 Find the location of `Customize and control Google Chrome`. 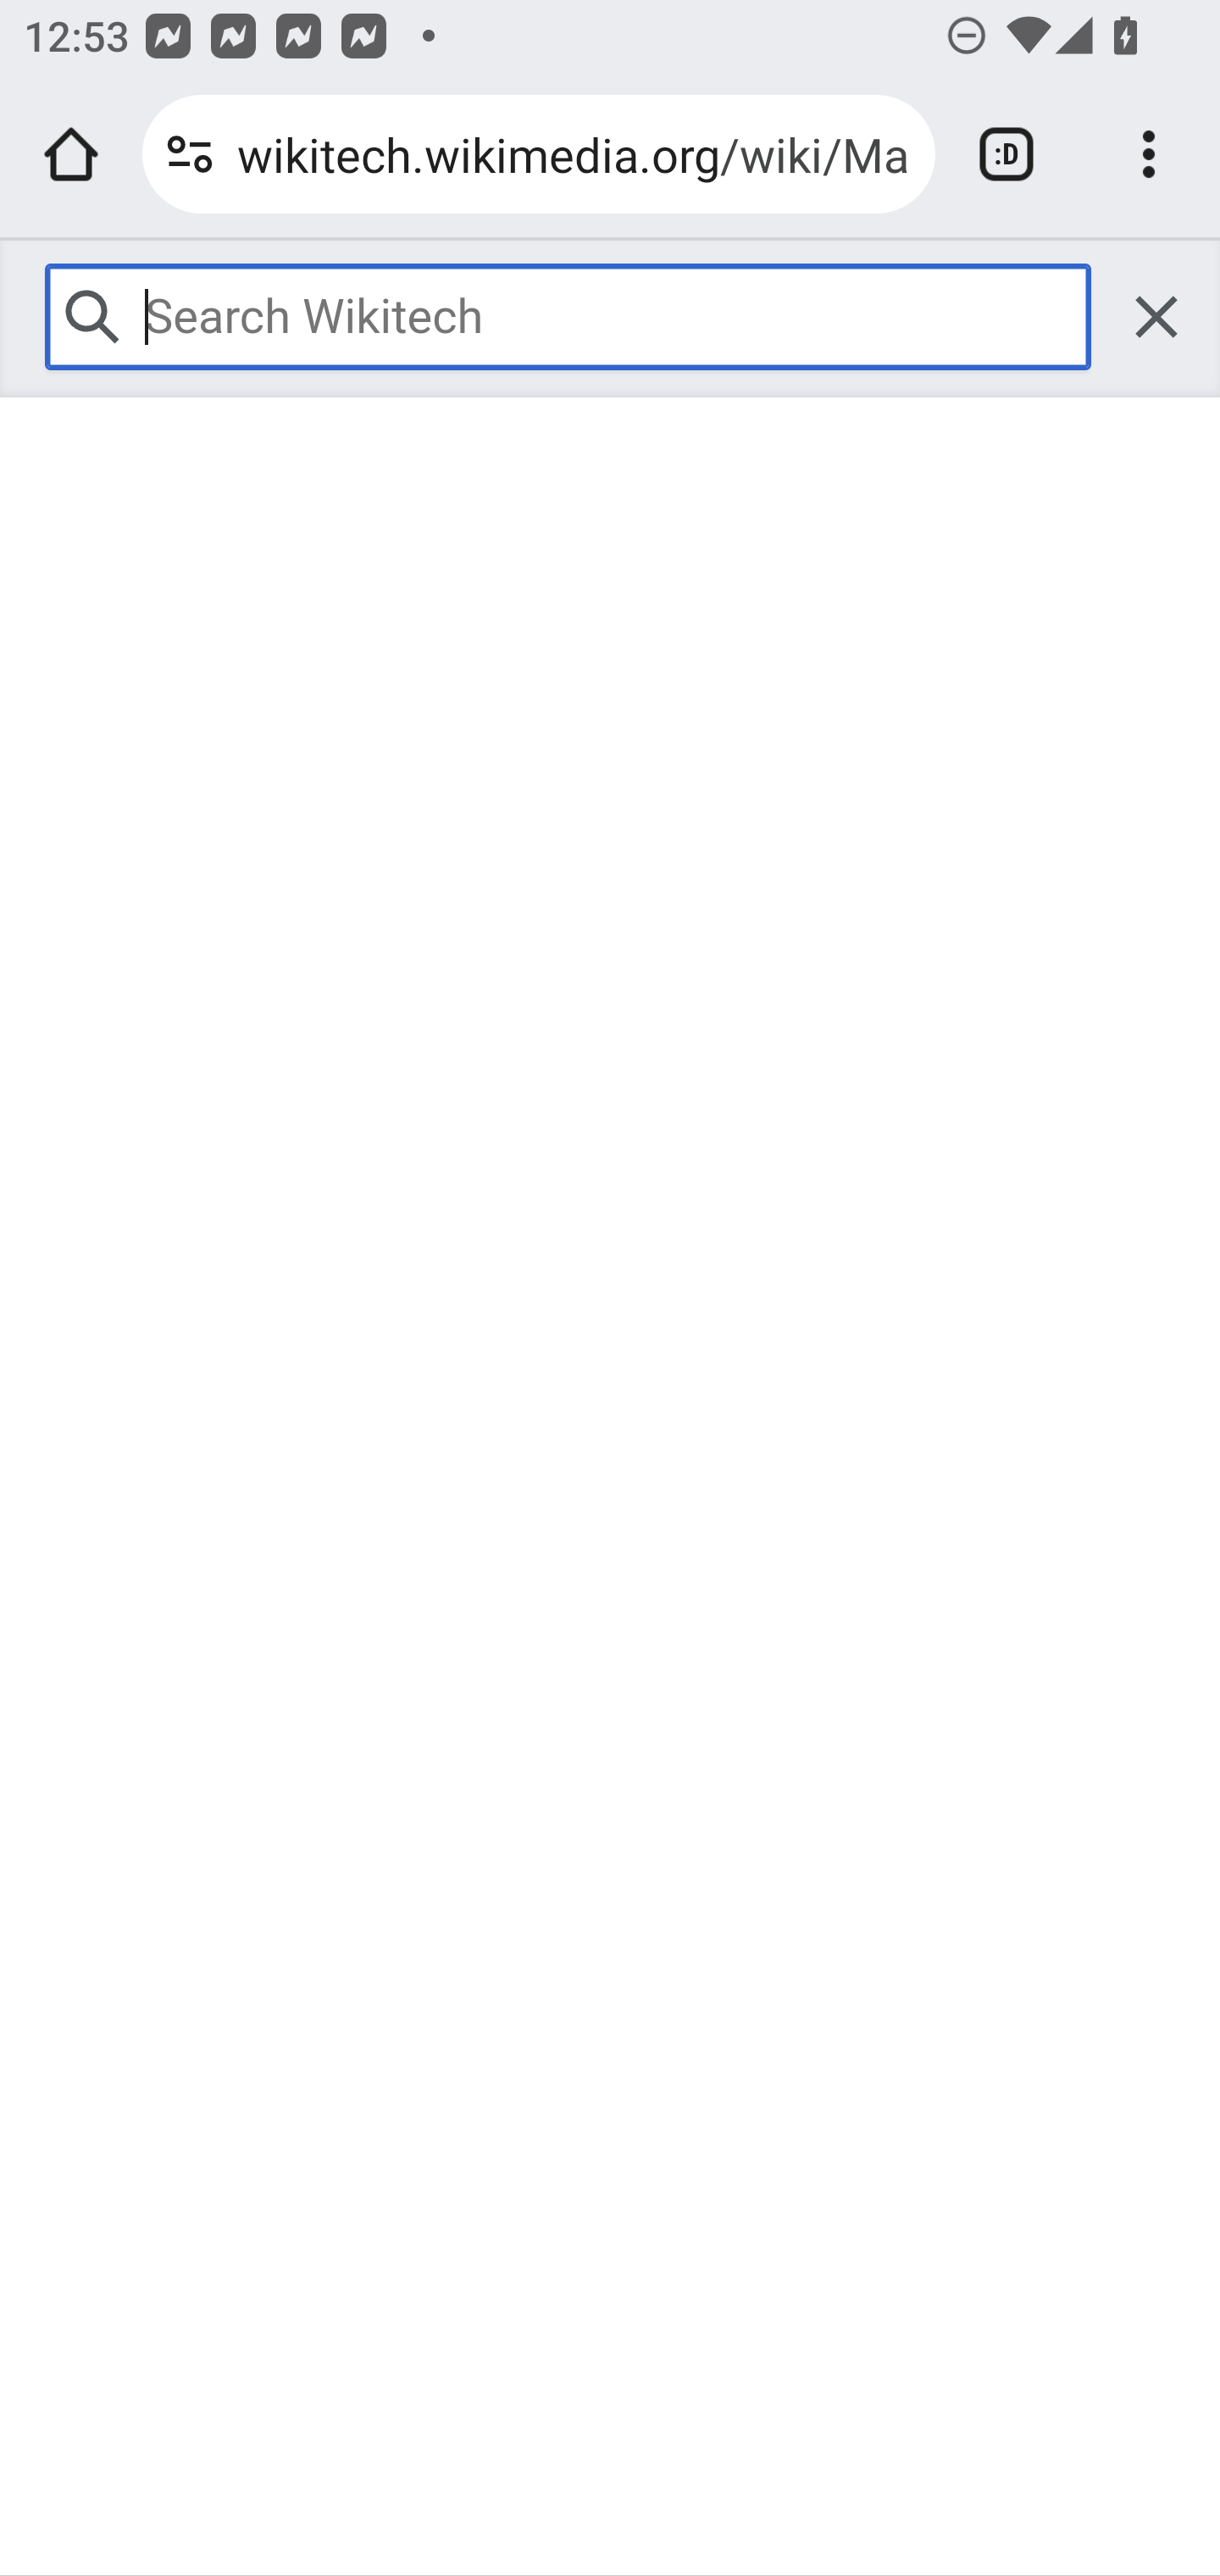

Customize and control Google Chrome is located at coordinates (1149, 154).